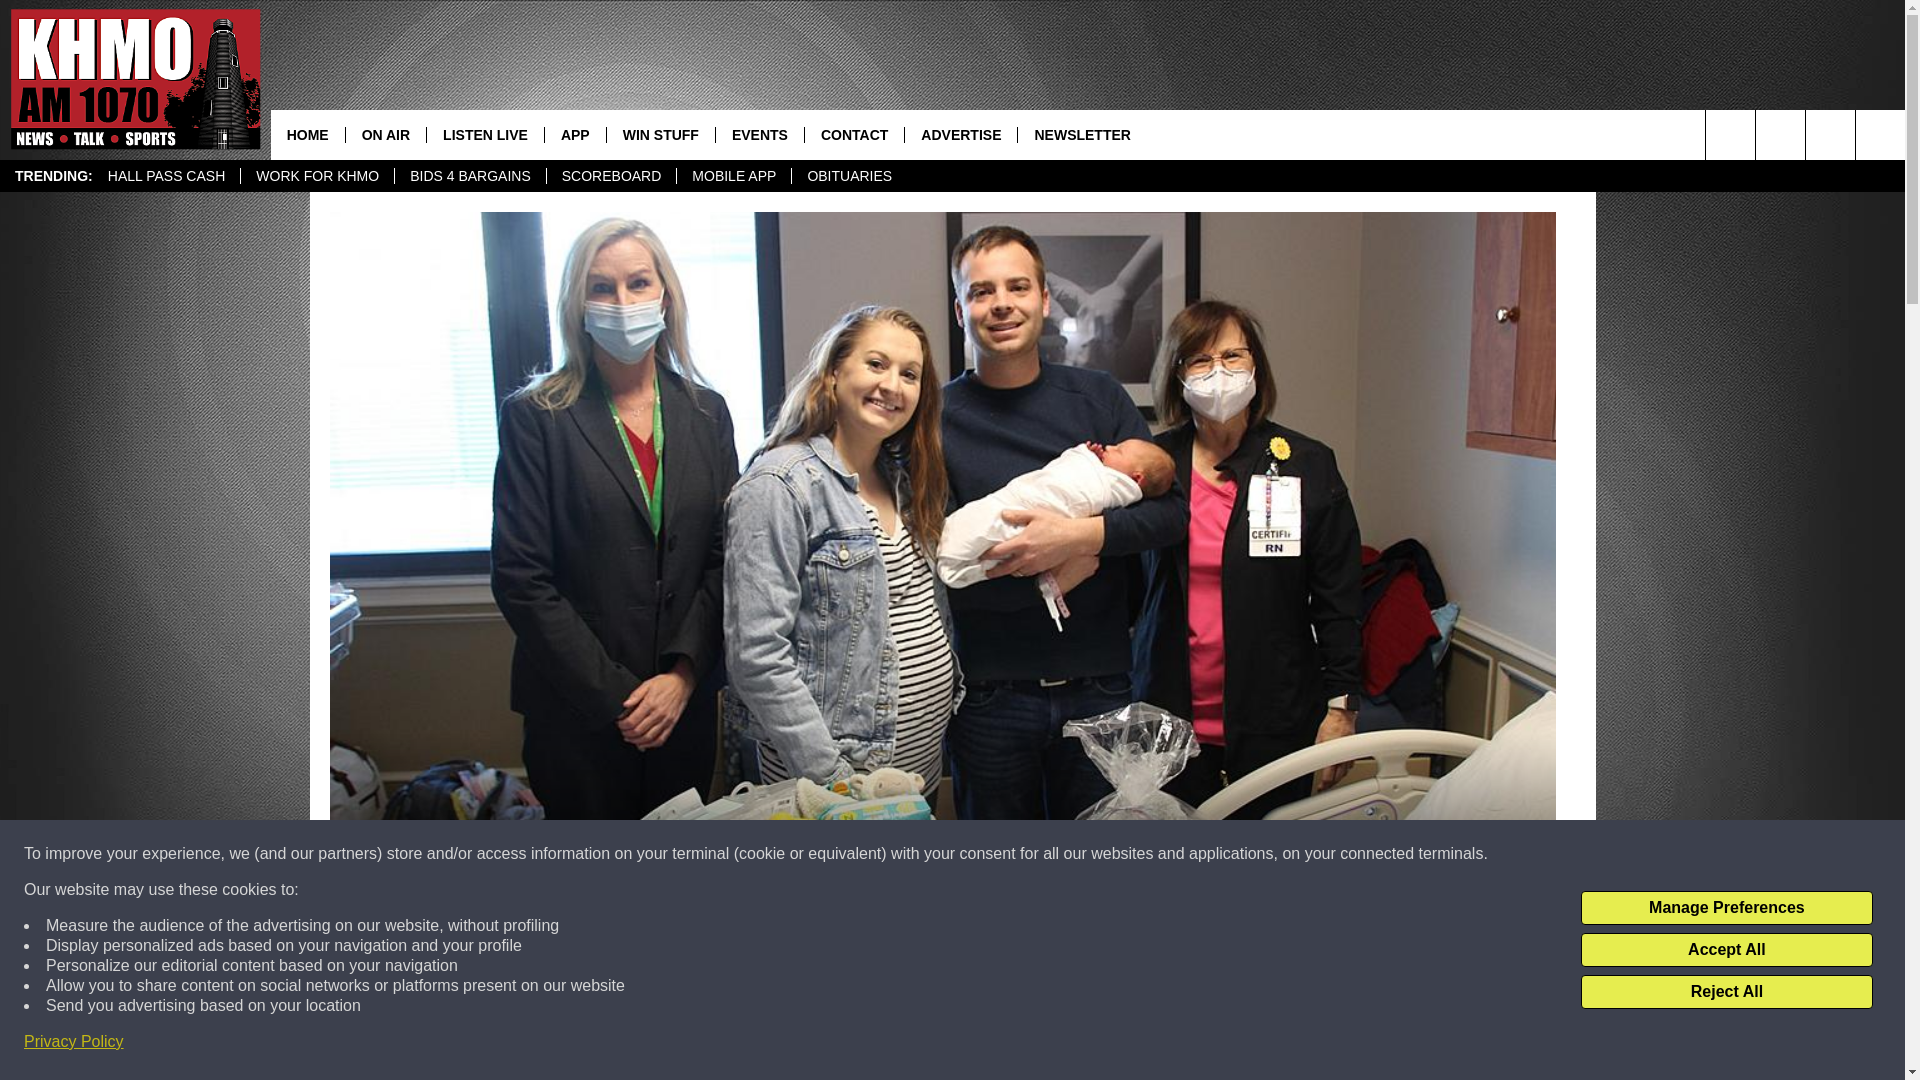 The image size is (1920, 1080). I want to click on WORK FOR KHMO, so click(316, 176).